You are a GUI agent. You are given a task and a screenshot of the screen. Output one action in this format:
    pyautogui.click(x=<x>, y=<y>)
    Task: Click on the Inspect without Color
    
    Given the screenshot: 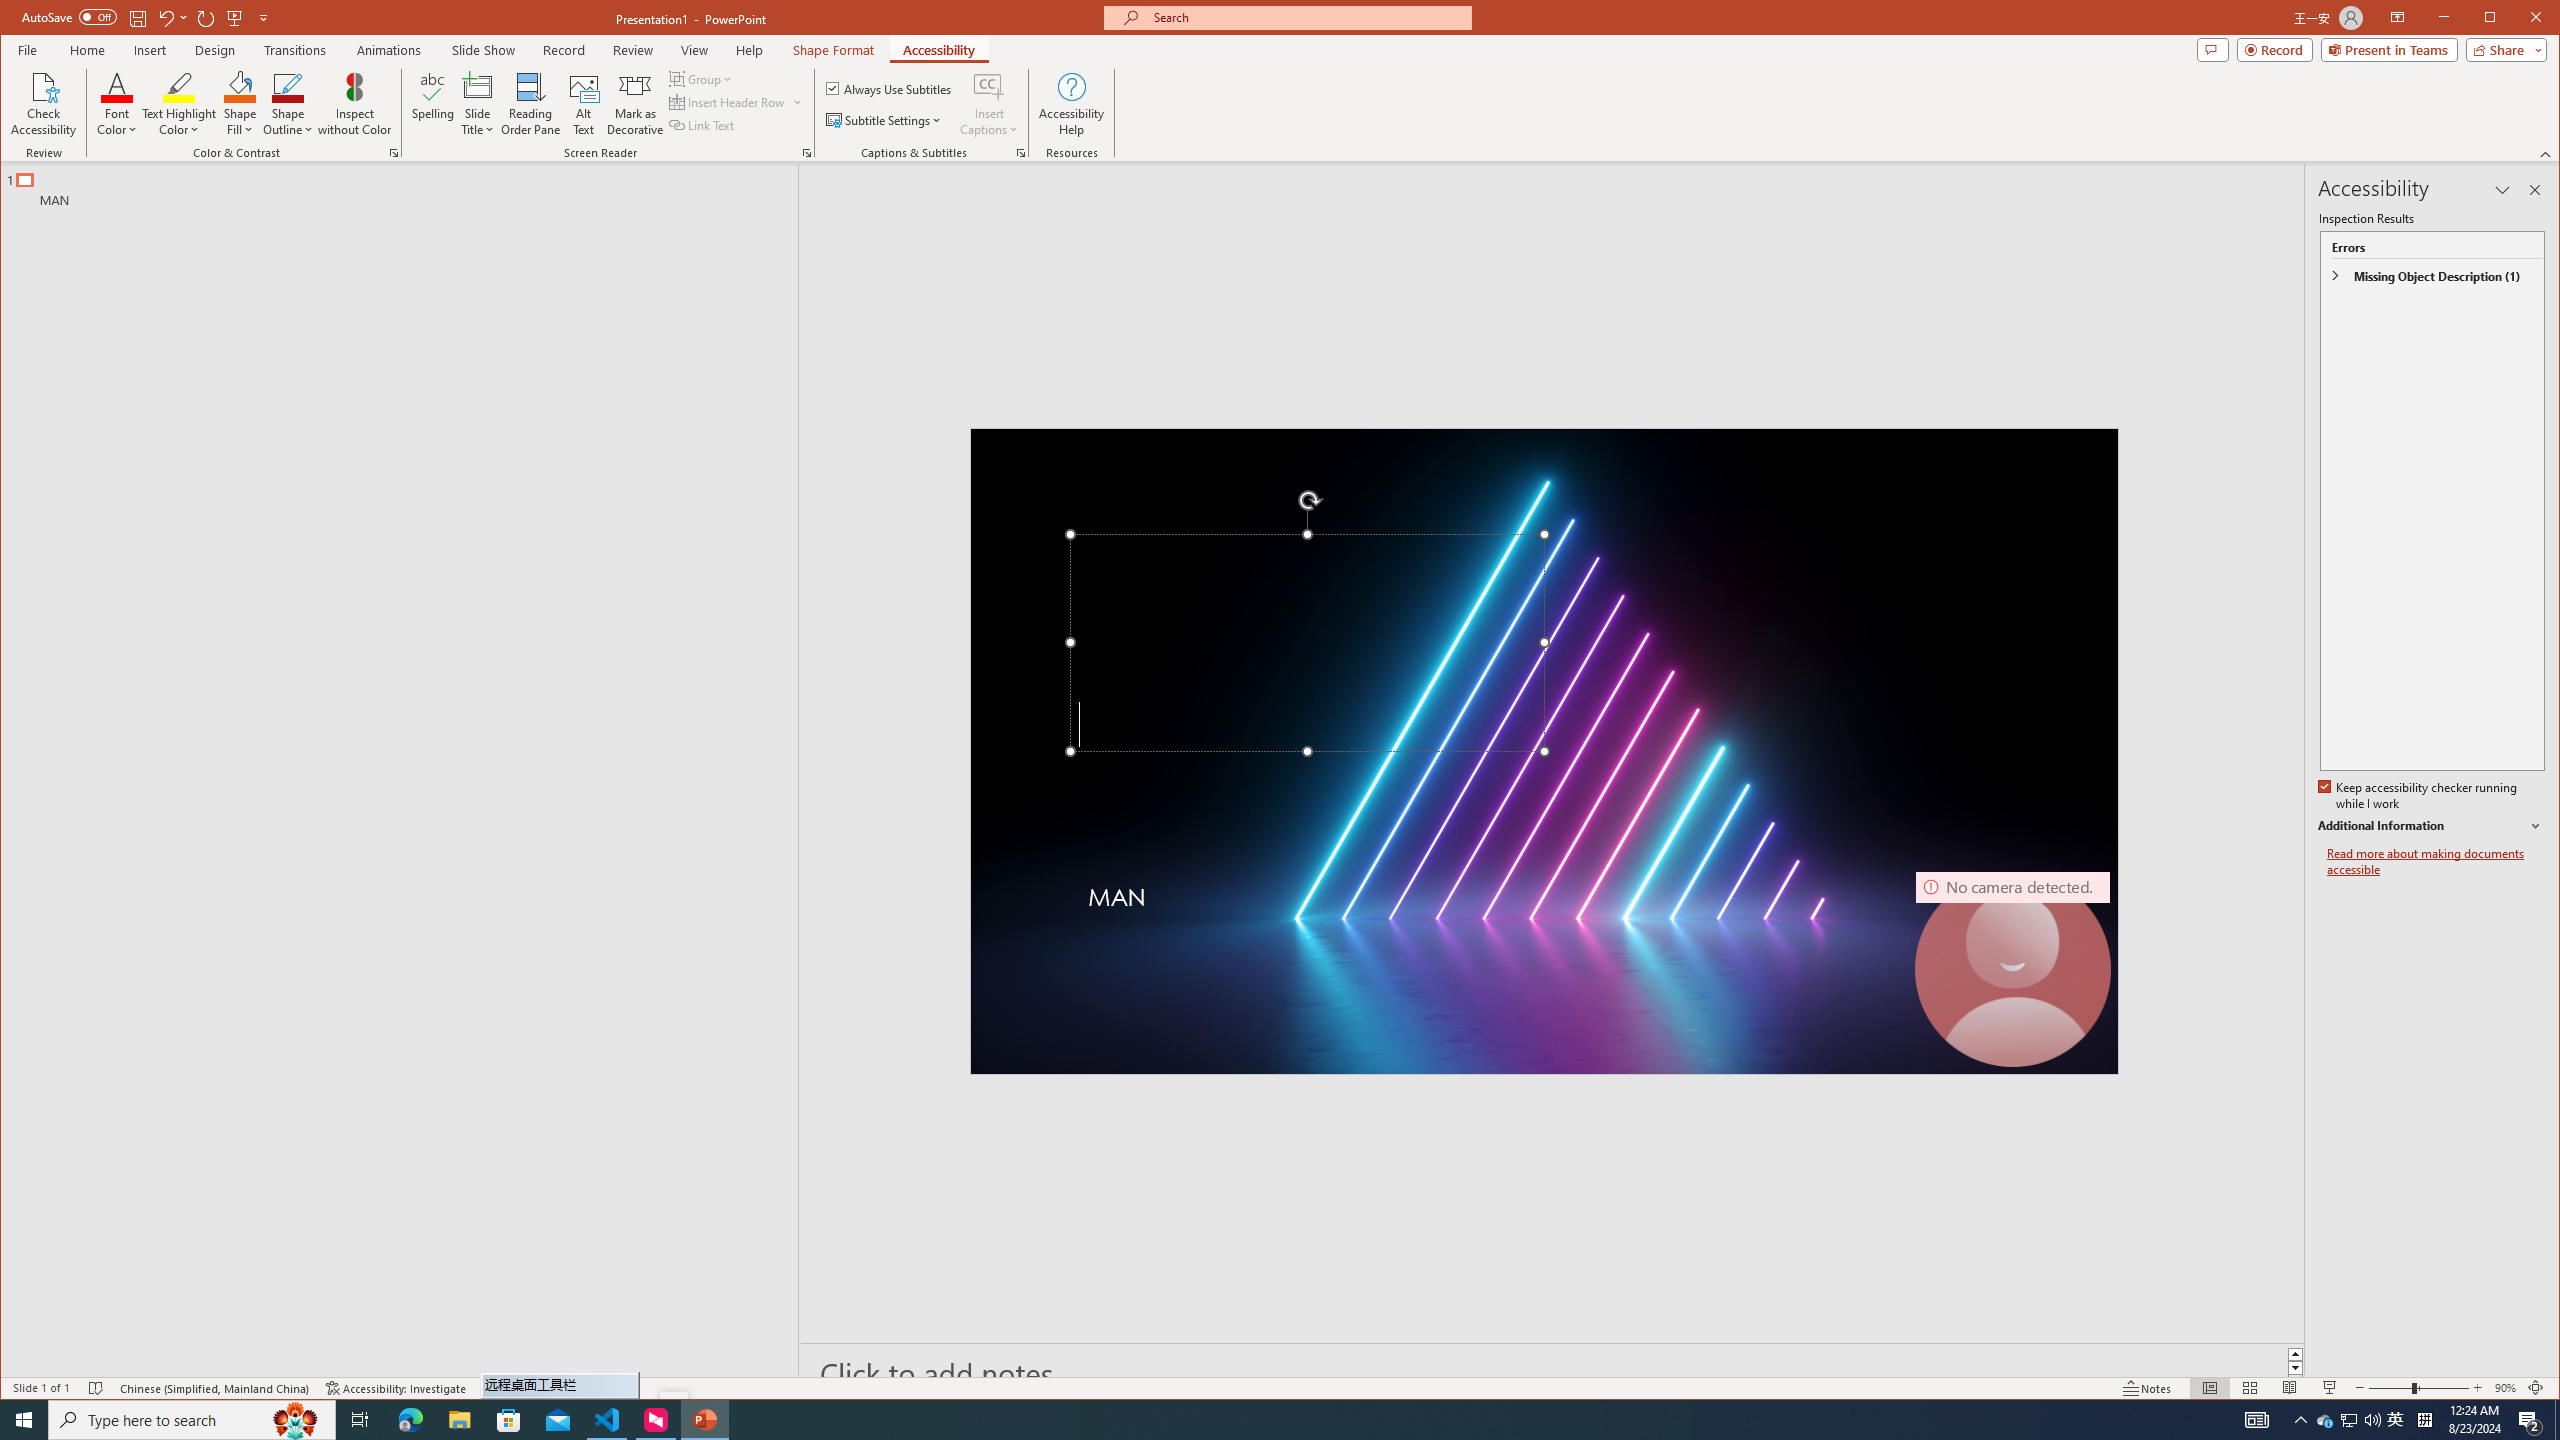 What is the action you would take?
    pyautogui.click(x=354, y=104)
    